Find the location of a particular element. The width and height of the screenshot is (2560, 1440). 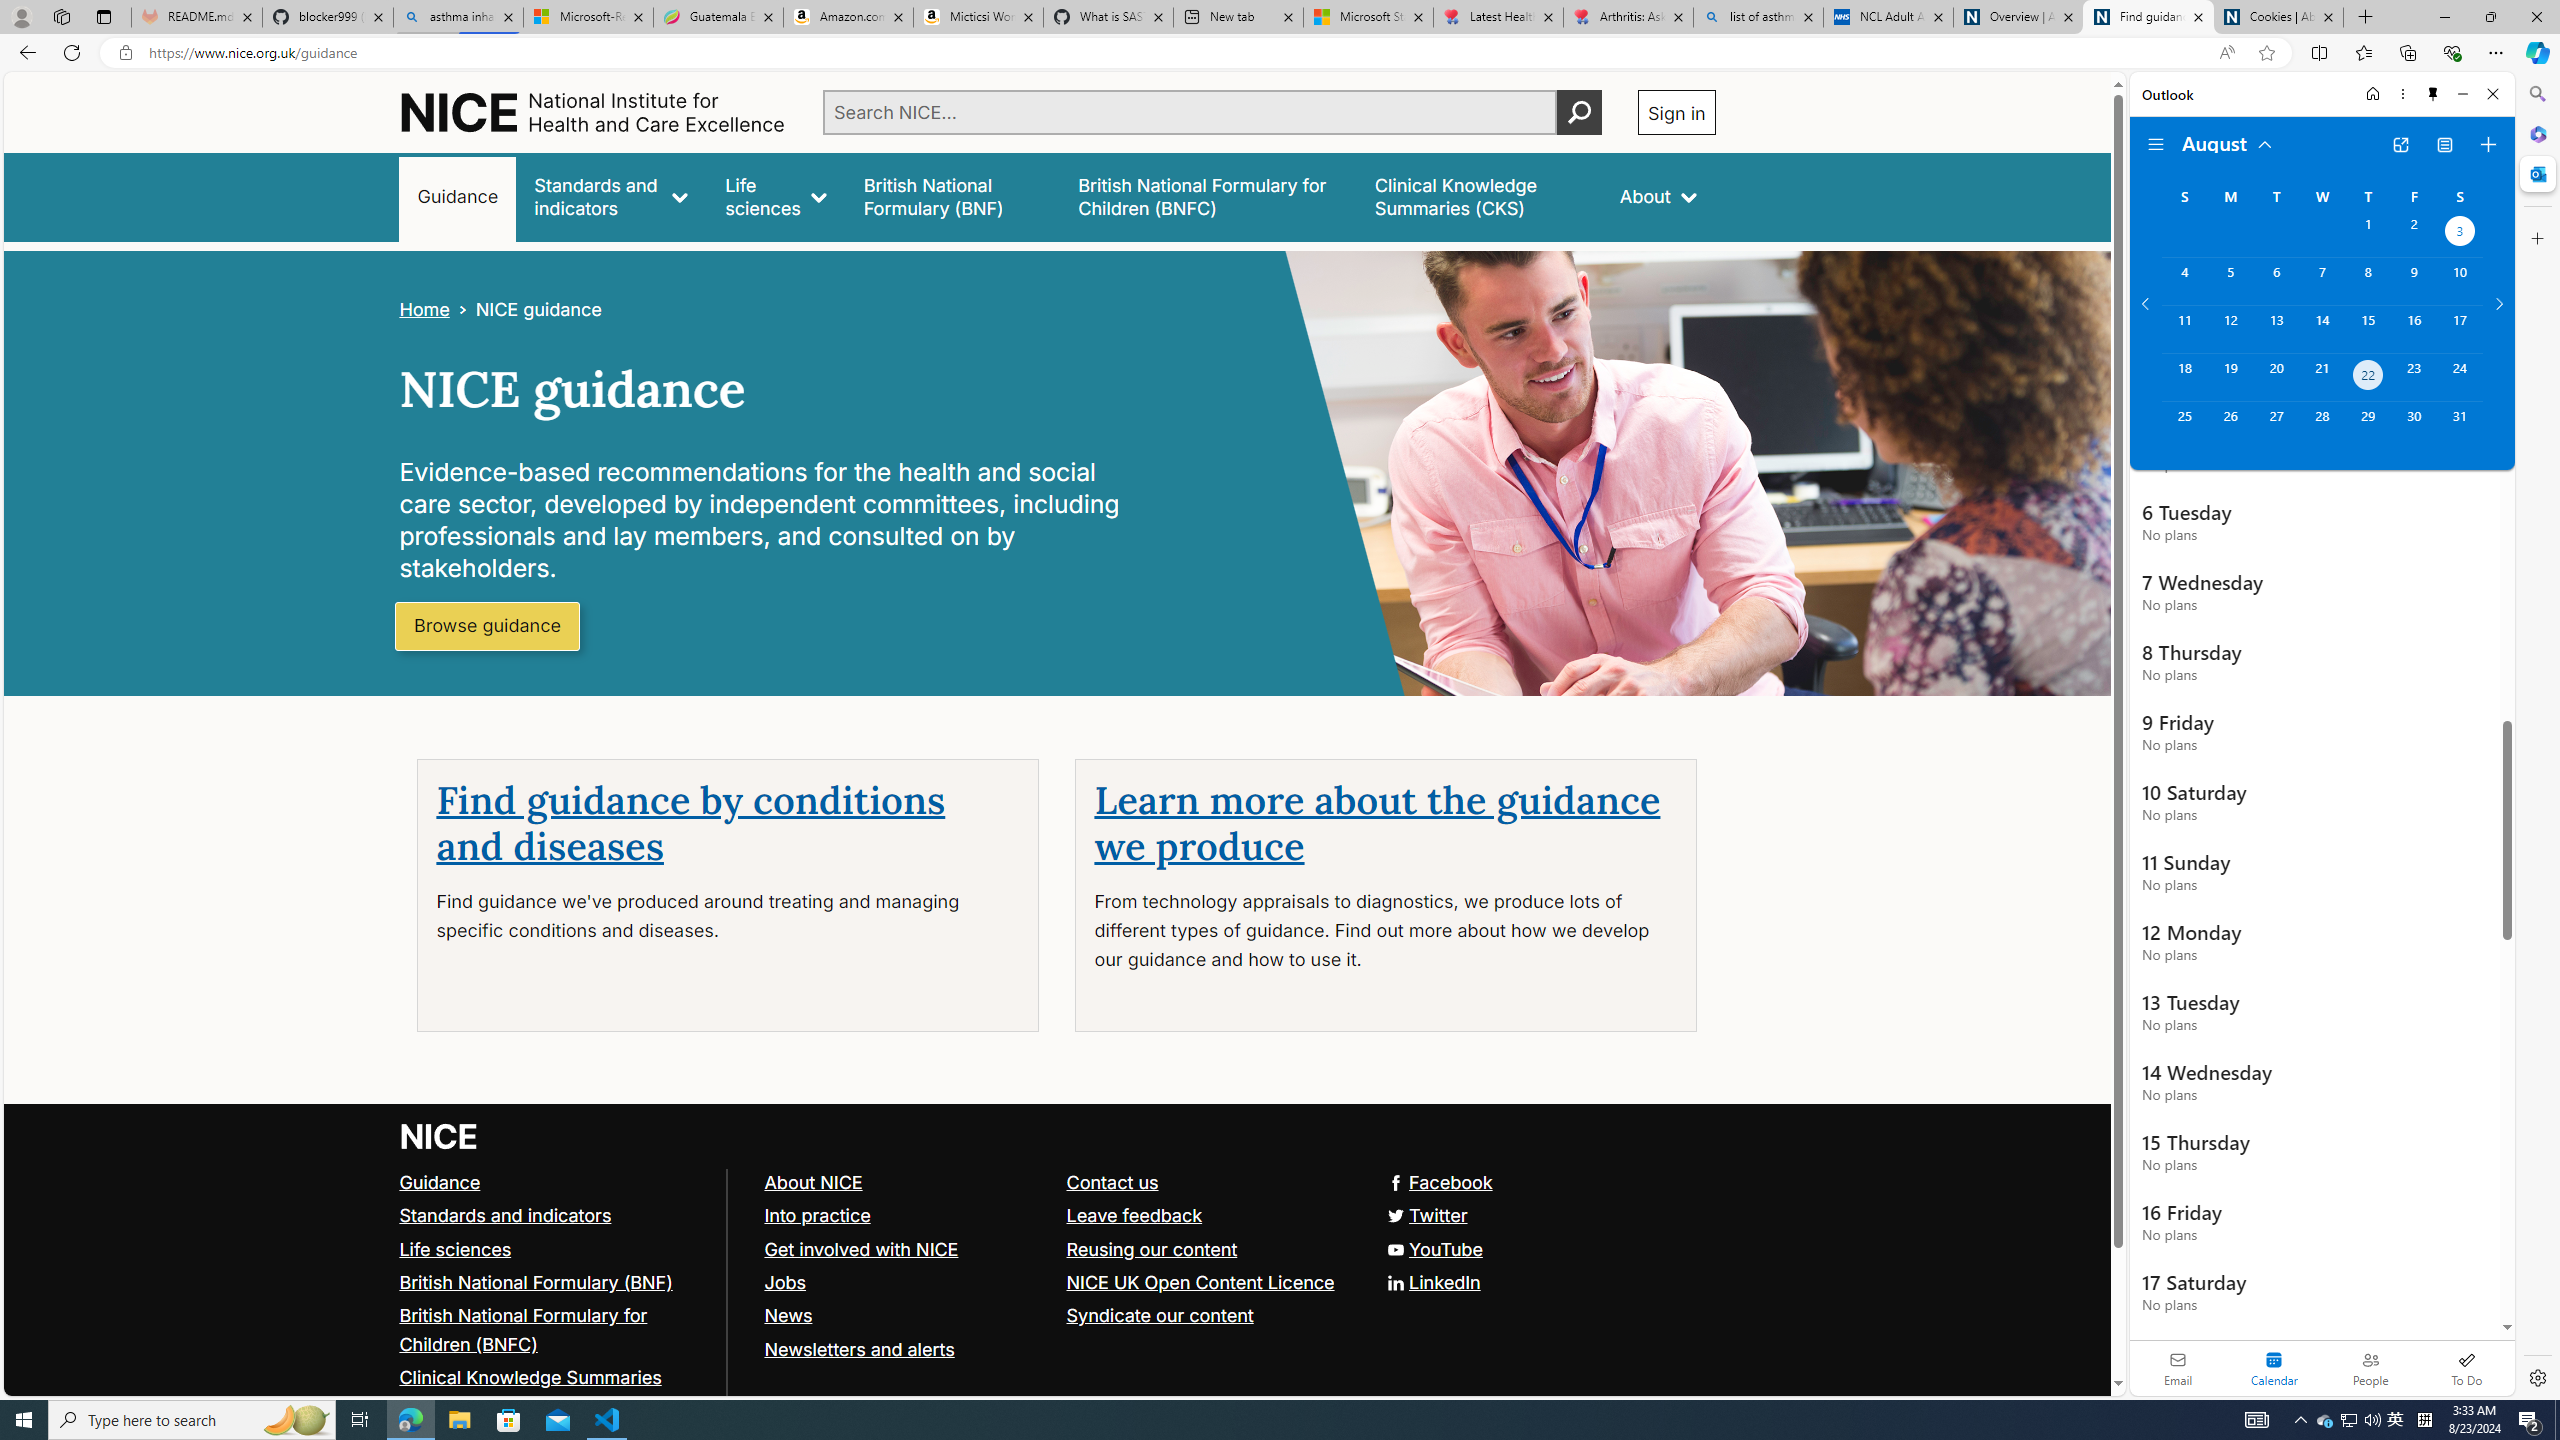

Newsletters and alerts is located at coordinates (906, 1348).